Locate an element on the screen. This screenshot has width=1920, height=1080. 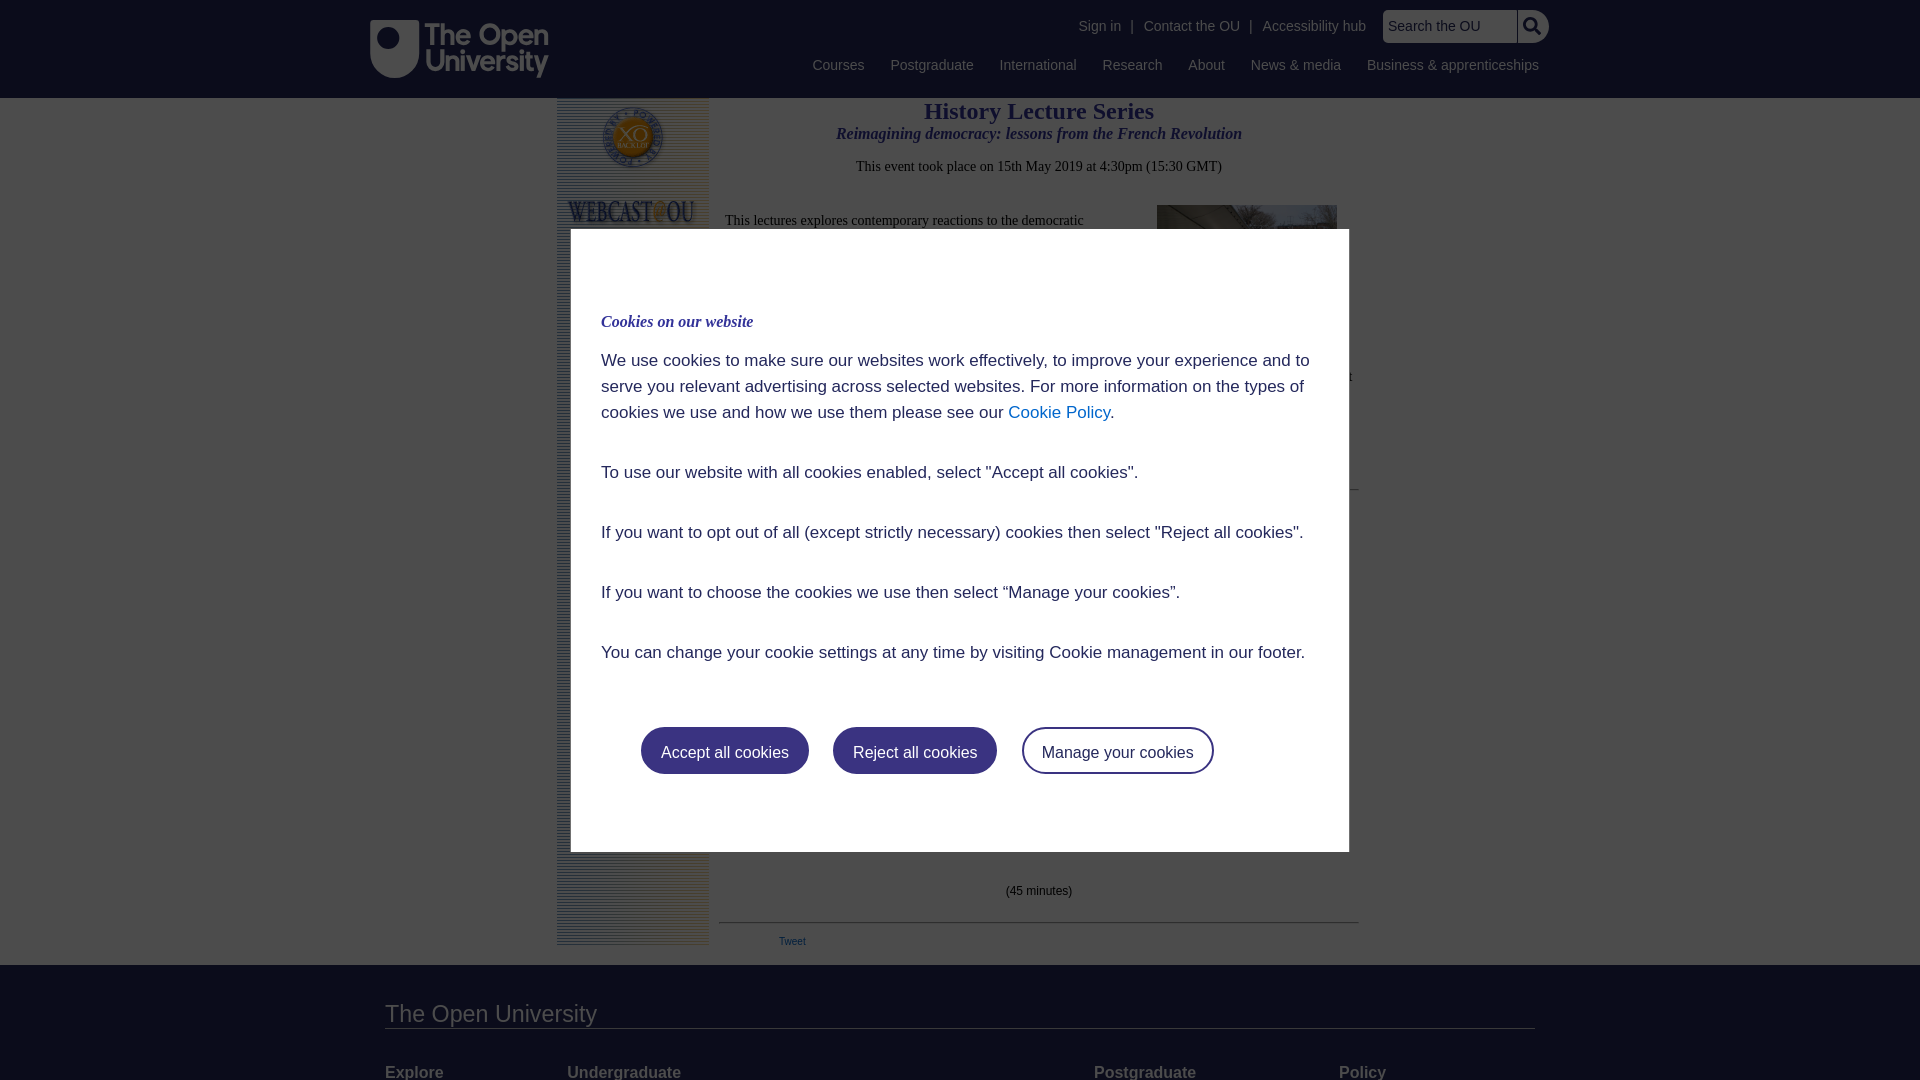
Cookie Policy is located at coordinates (1058, 412).